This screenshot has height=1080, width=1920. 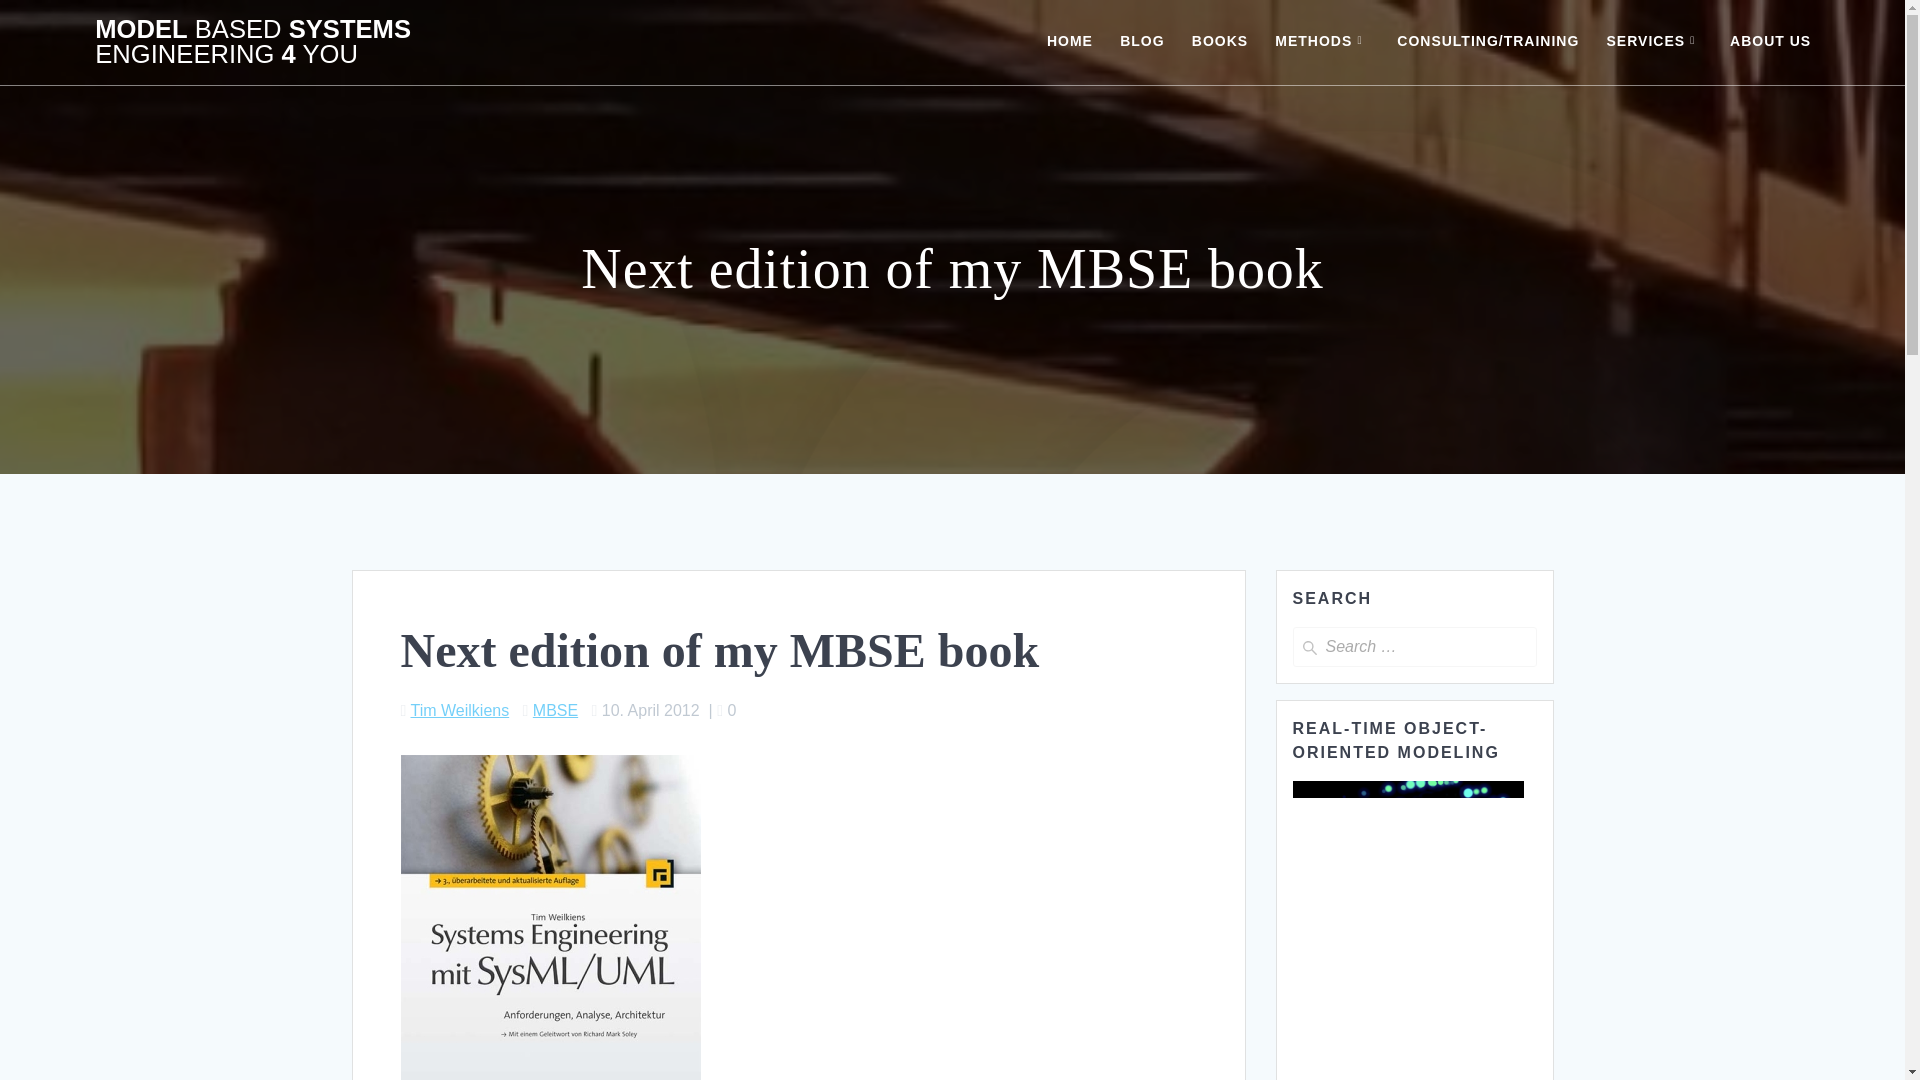 I want to click on ABOUT US, so click(x=1770, y=42).